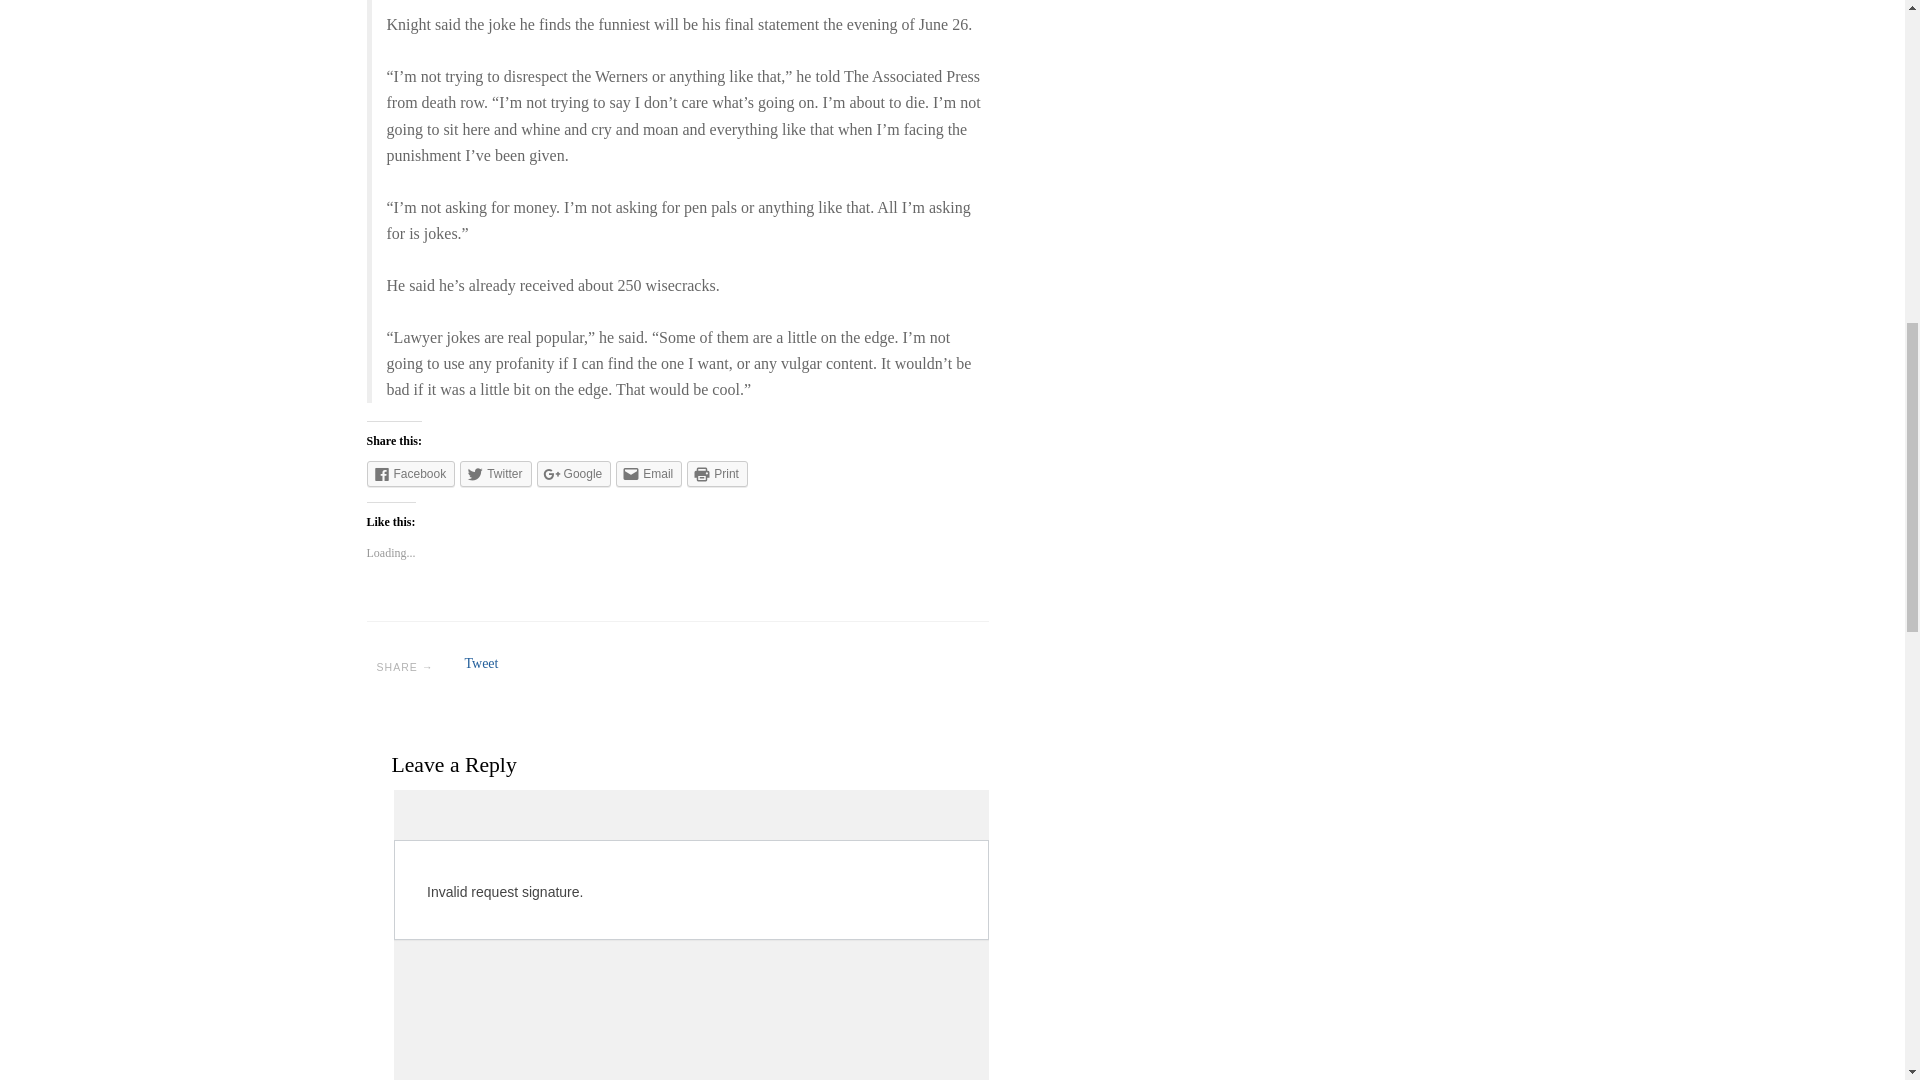 This screenshot has width=1920, height=1080. I want to click on Twitter, so click(496, 474).